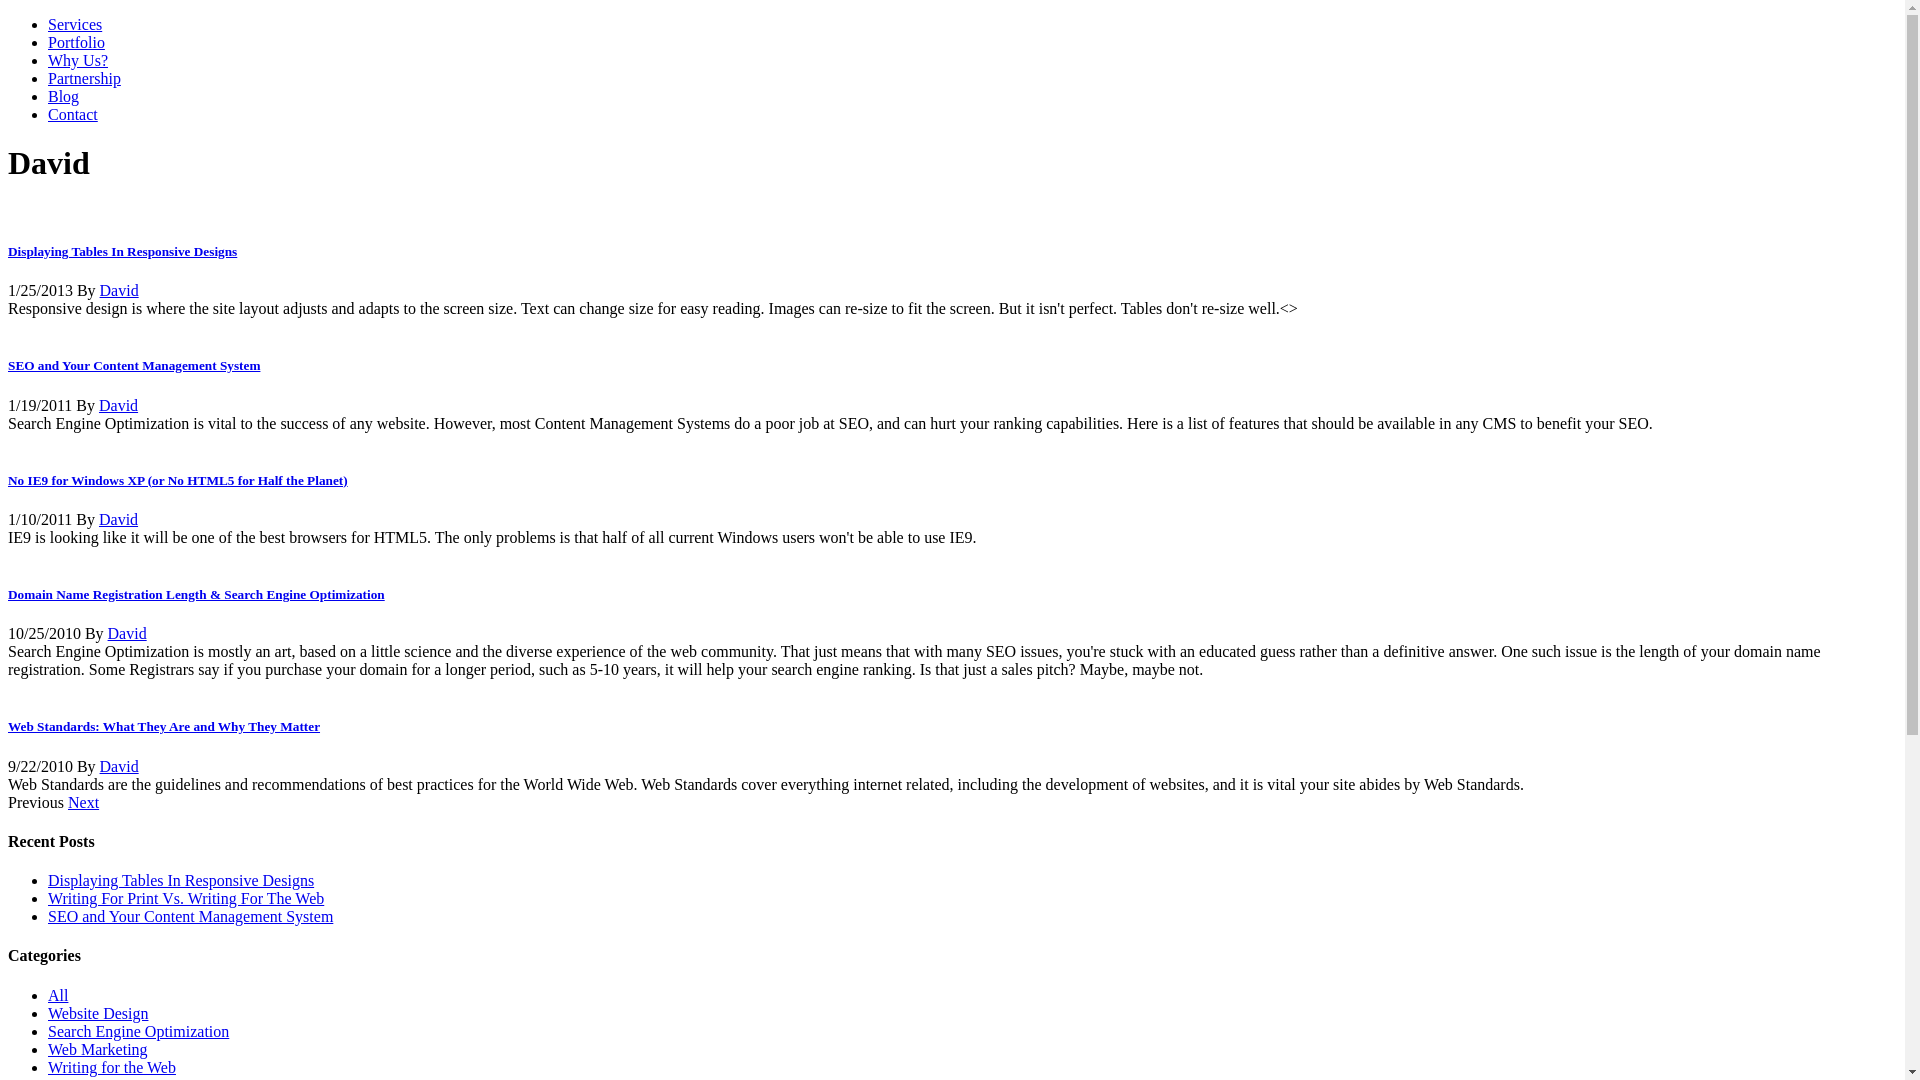 The width and height of the screenshot is (1920, 1080). Describe the element at coordinates (118, 406) in the screenshot. I see `David` at that location.